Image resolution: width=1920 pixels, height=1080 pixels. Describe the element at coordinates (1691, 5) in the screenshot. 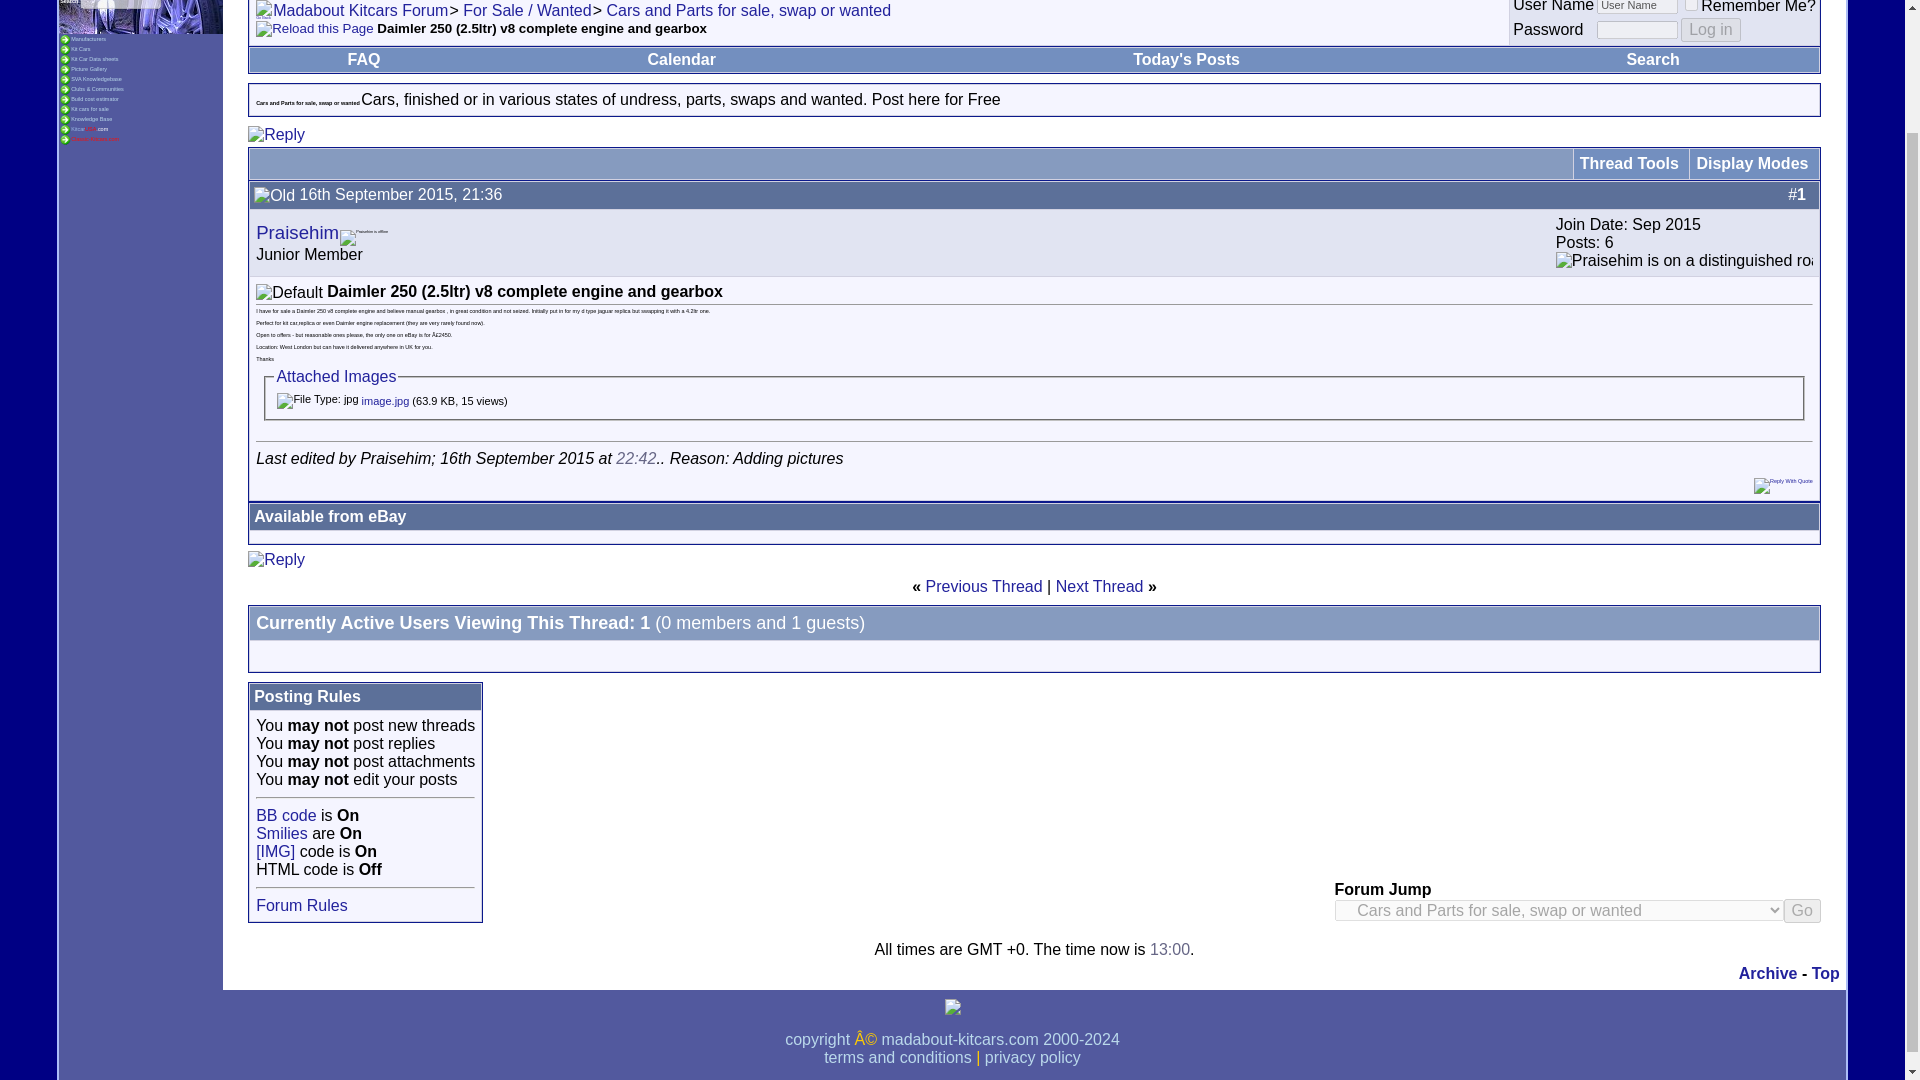

I see `1` at that location.